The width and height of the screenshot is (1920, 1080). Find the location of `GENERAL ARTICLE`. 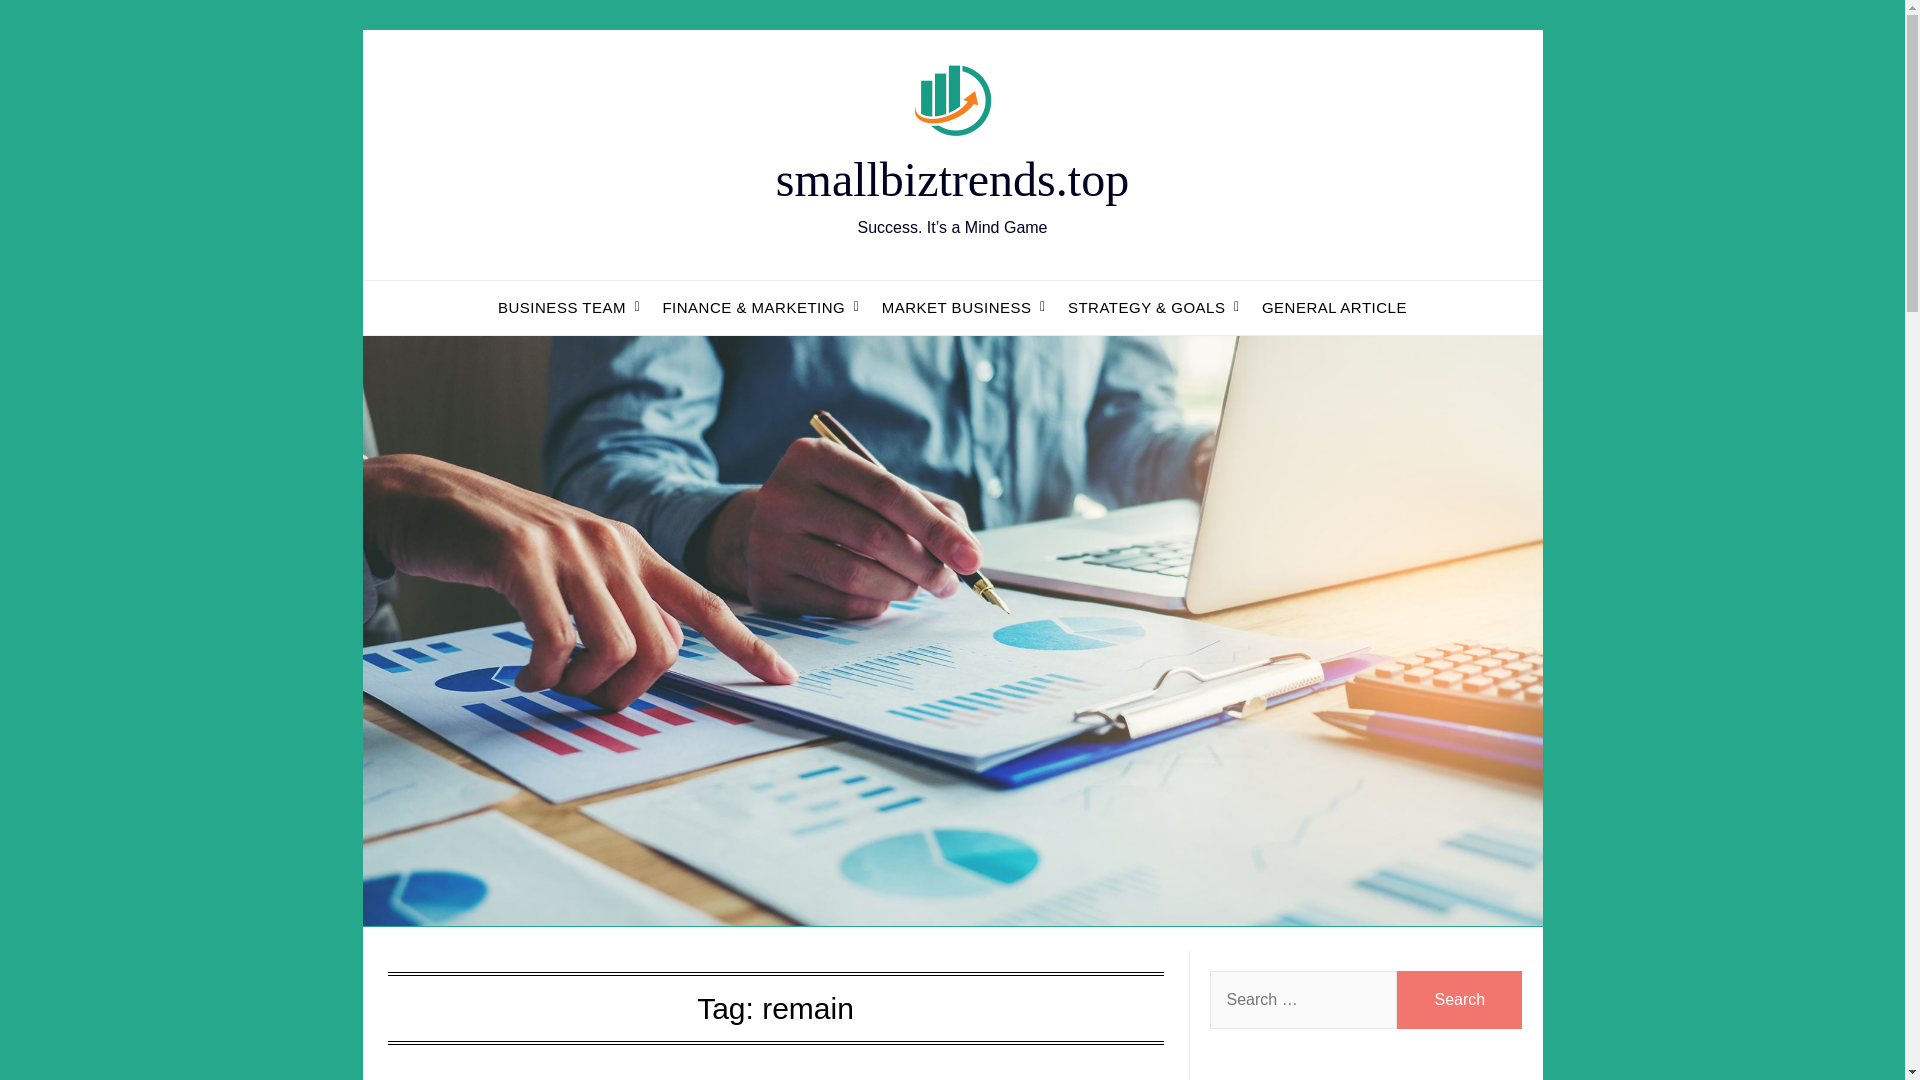

GENERAL ARTICLE is located at coordinates (1334, 307).